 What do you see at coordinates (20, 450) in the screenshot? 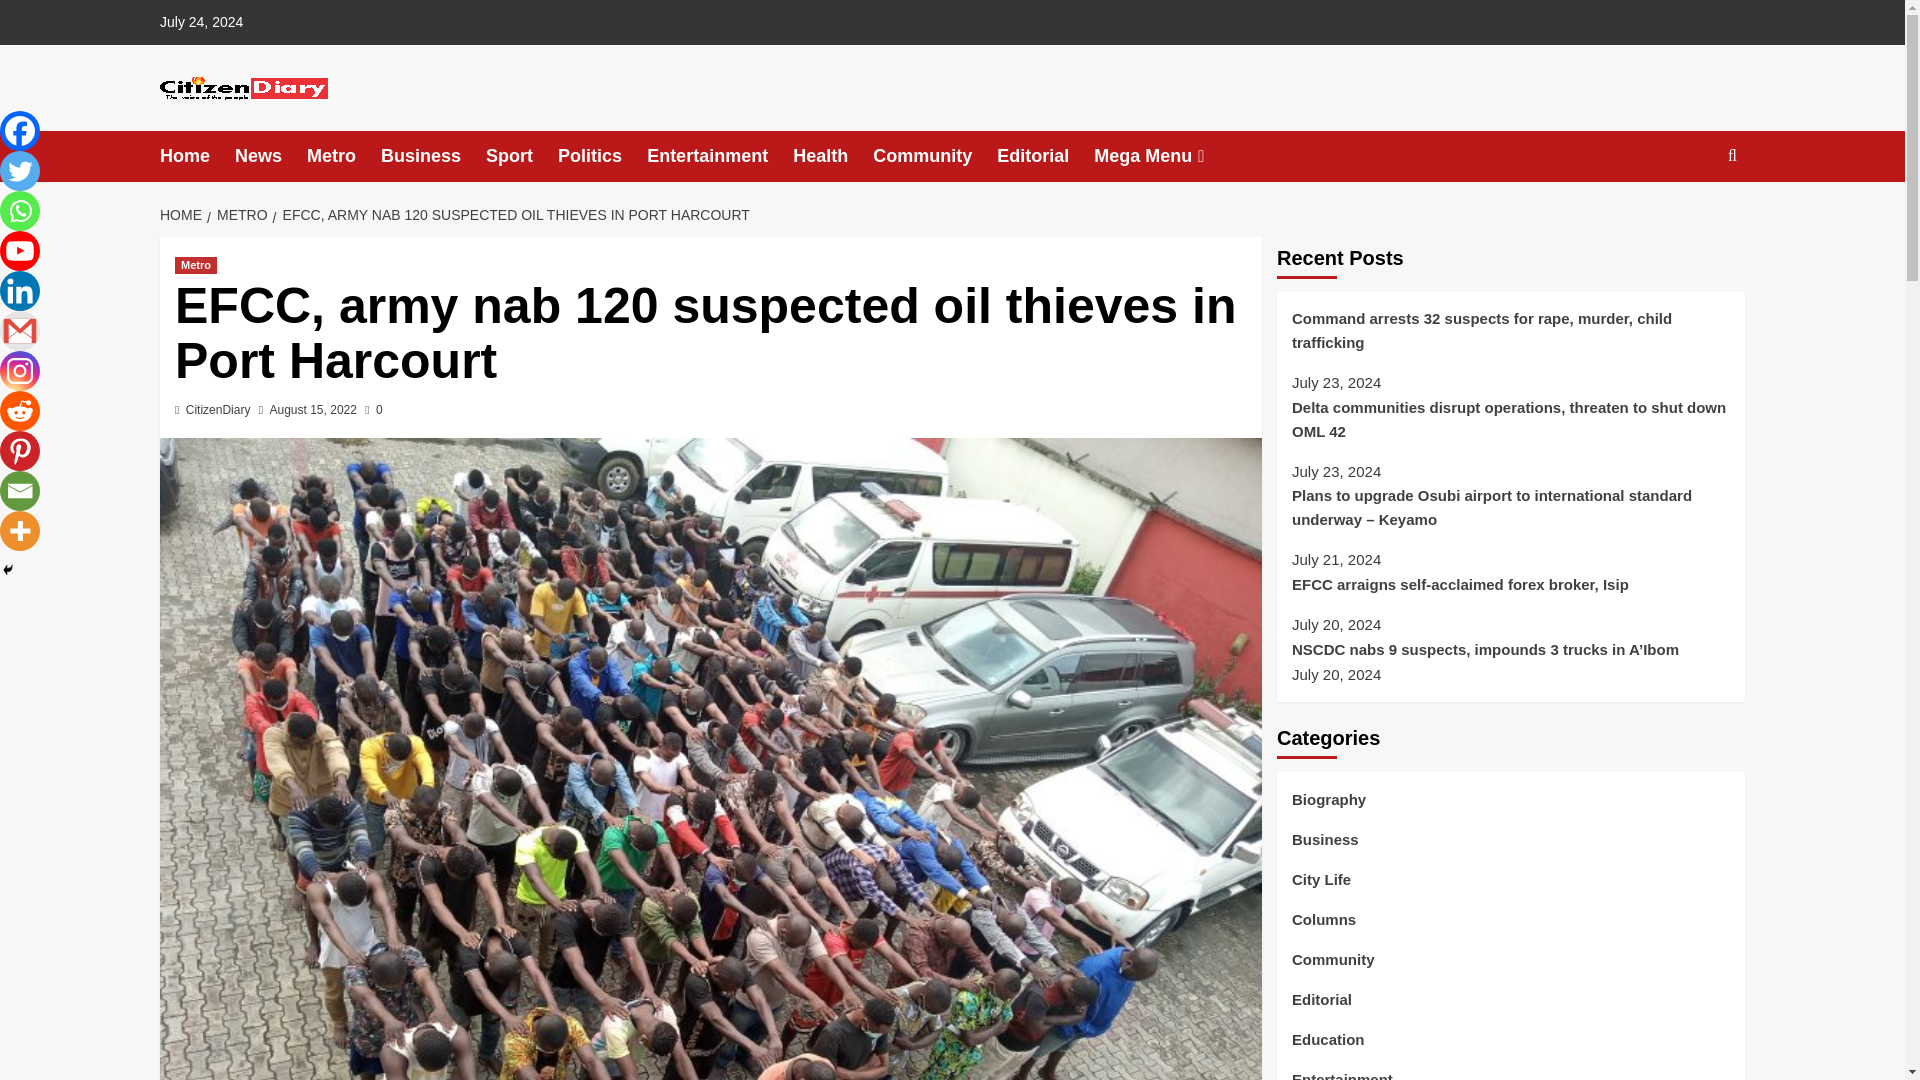
I see `Pinterest` at bounding box center [20, 450].